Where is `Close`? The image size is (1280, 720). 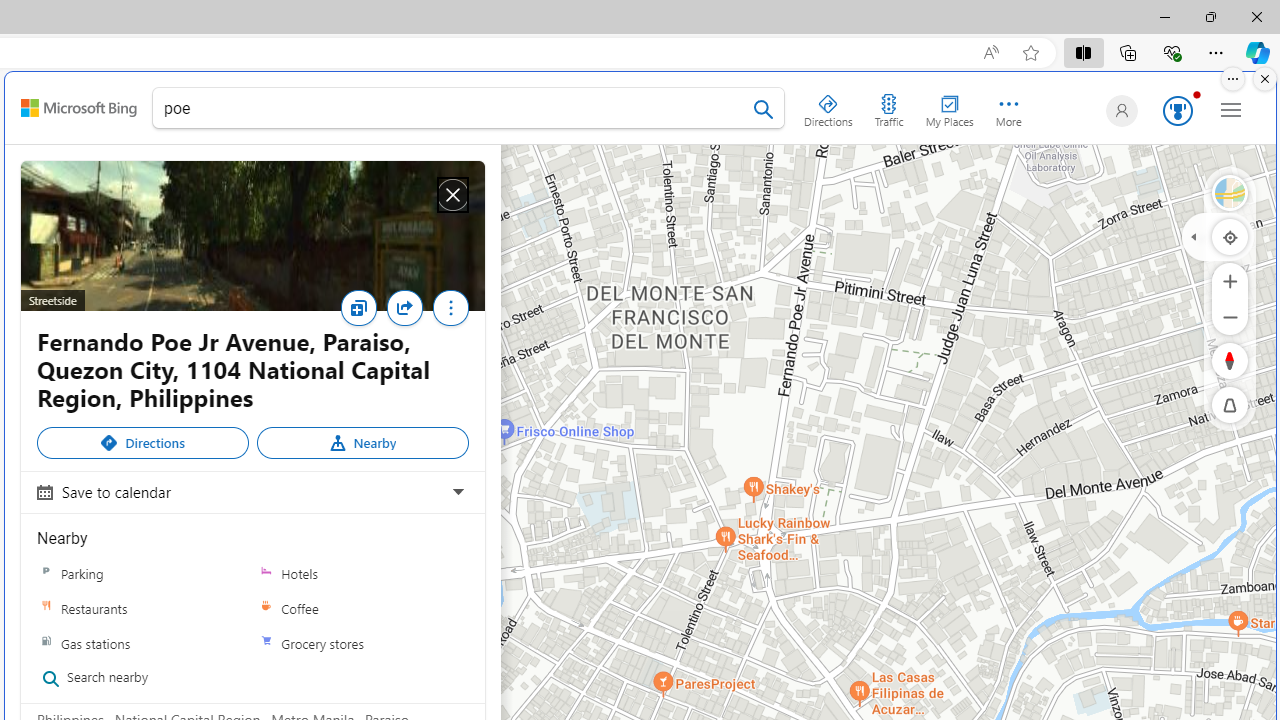
Close is located at coordinates (452, 195).